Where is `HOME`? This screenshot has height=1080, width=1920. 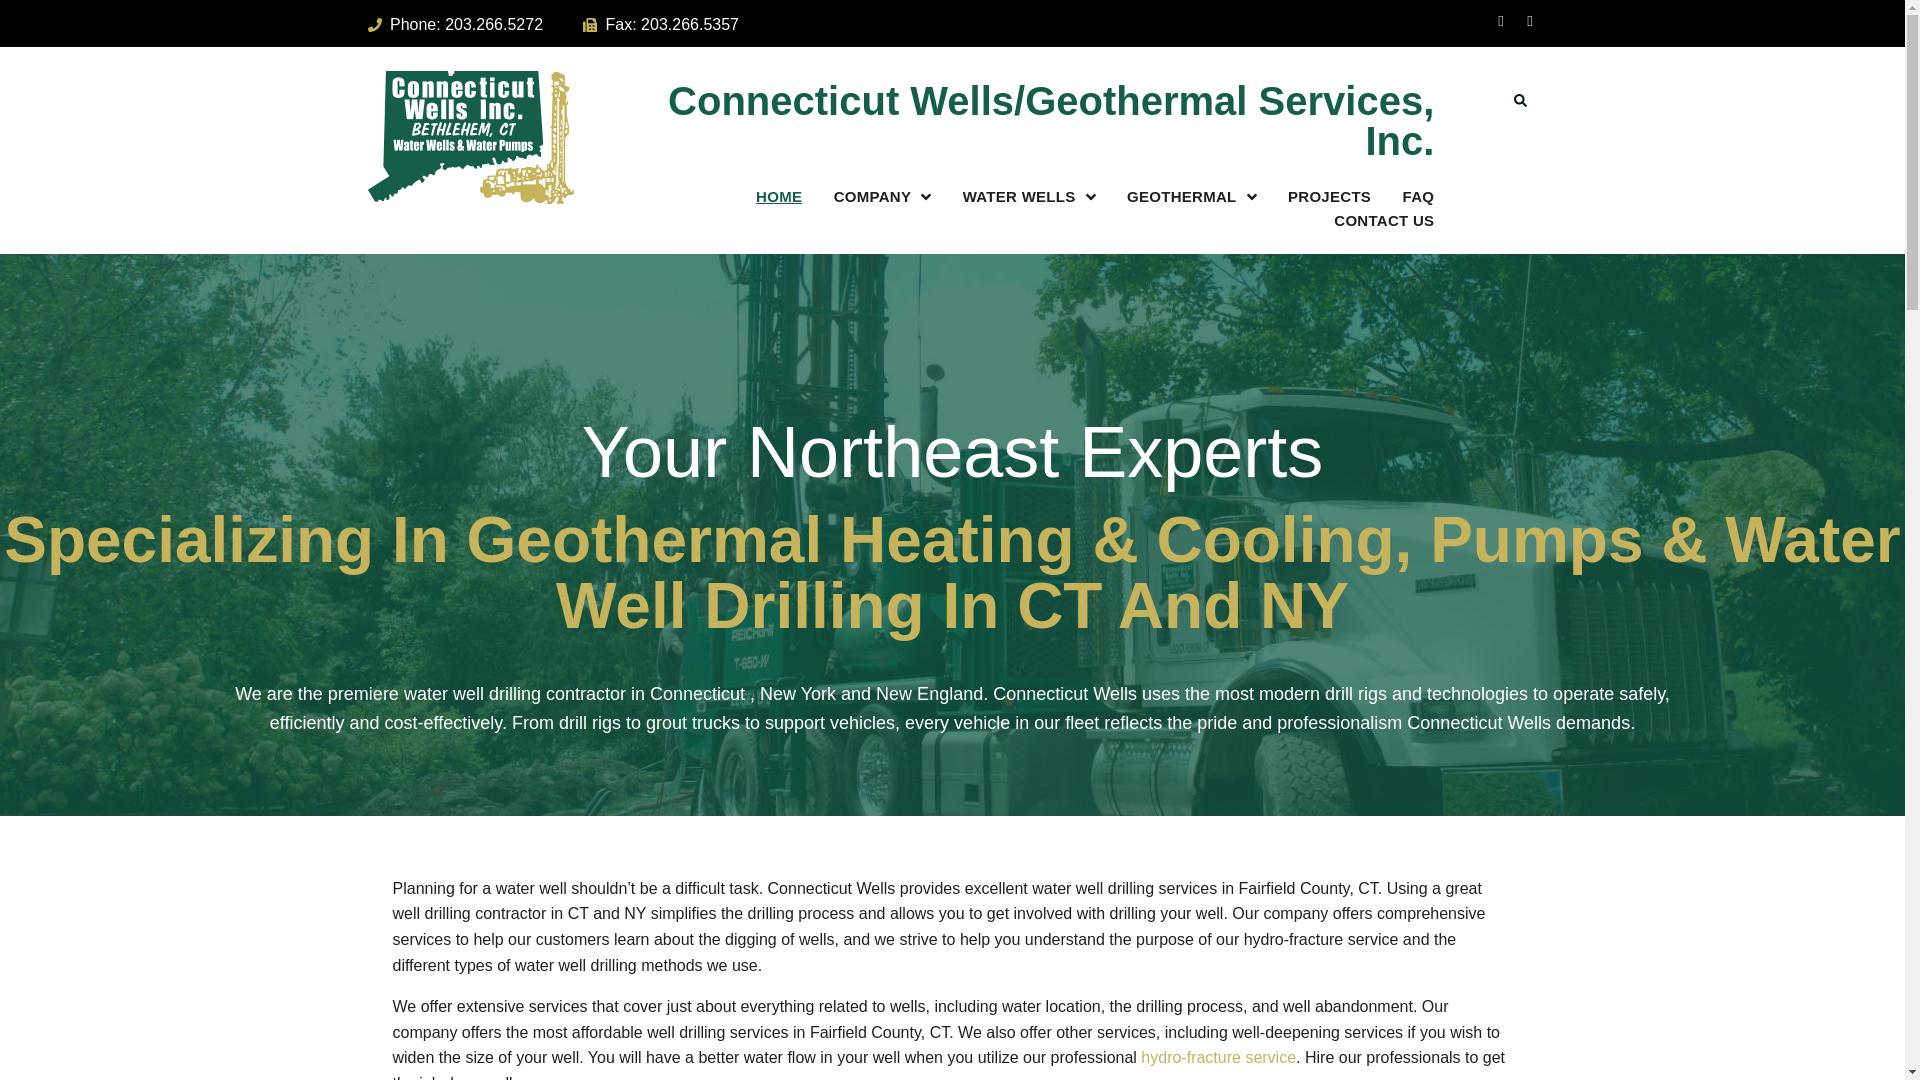 HOME is located at coordinates (779, 196).